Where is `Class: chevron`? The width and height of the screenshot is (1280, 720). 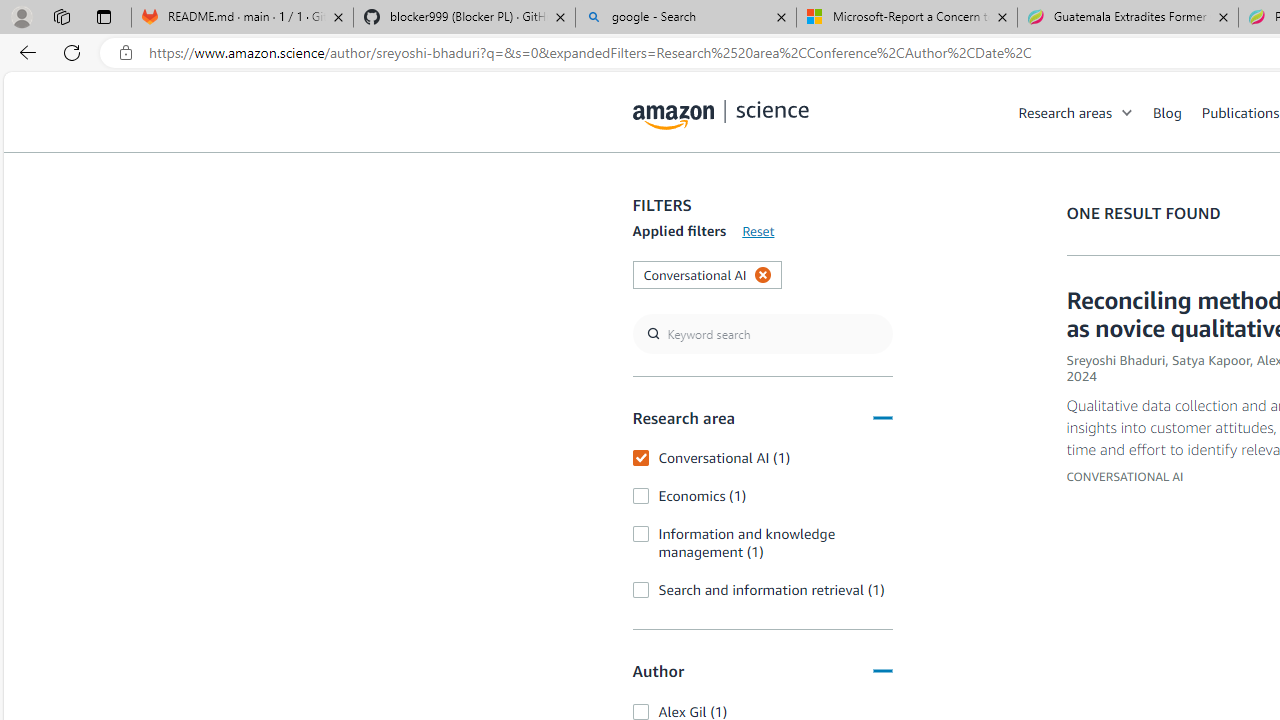 Class: chevron is located at coordinates (1128, 116).